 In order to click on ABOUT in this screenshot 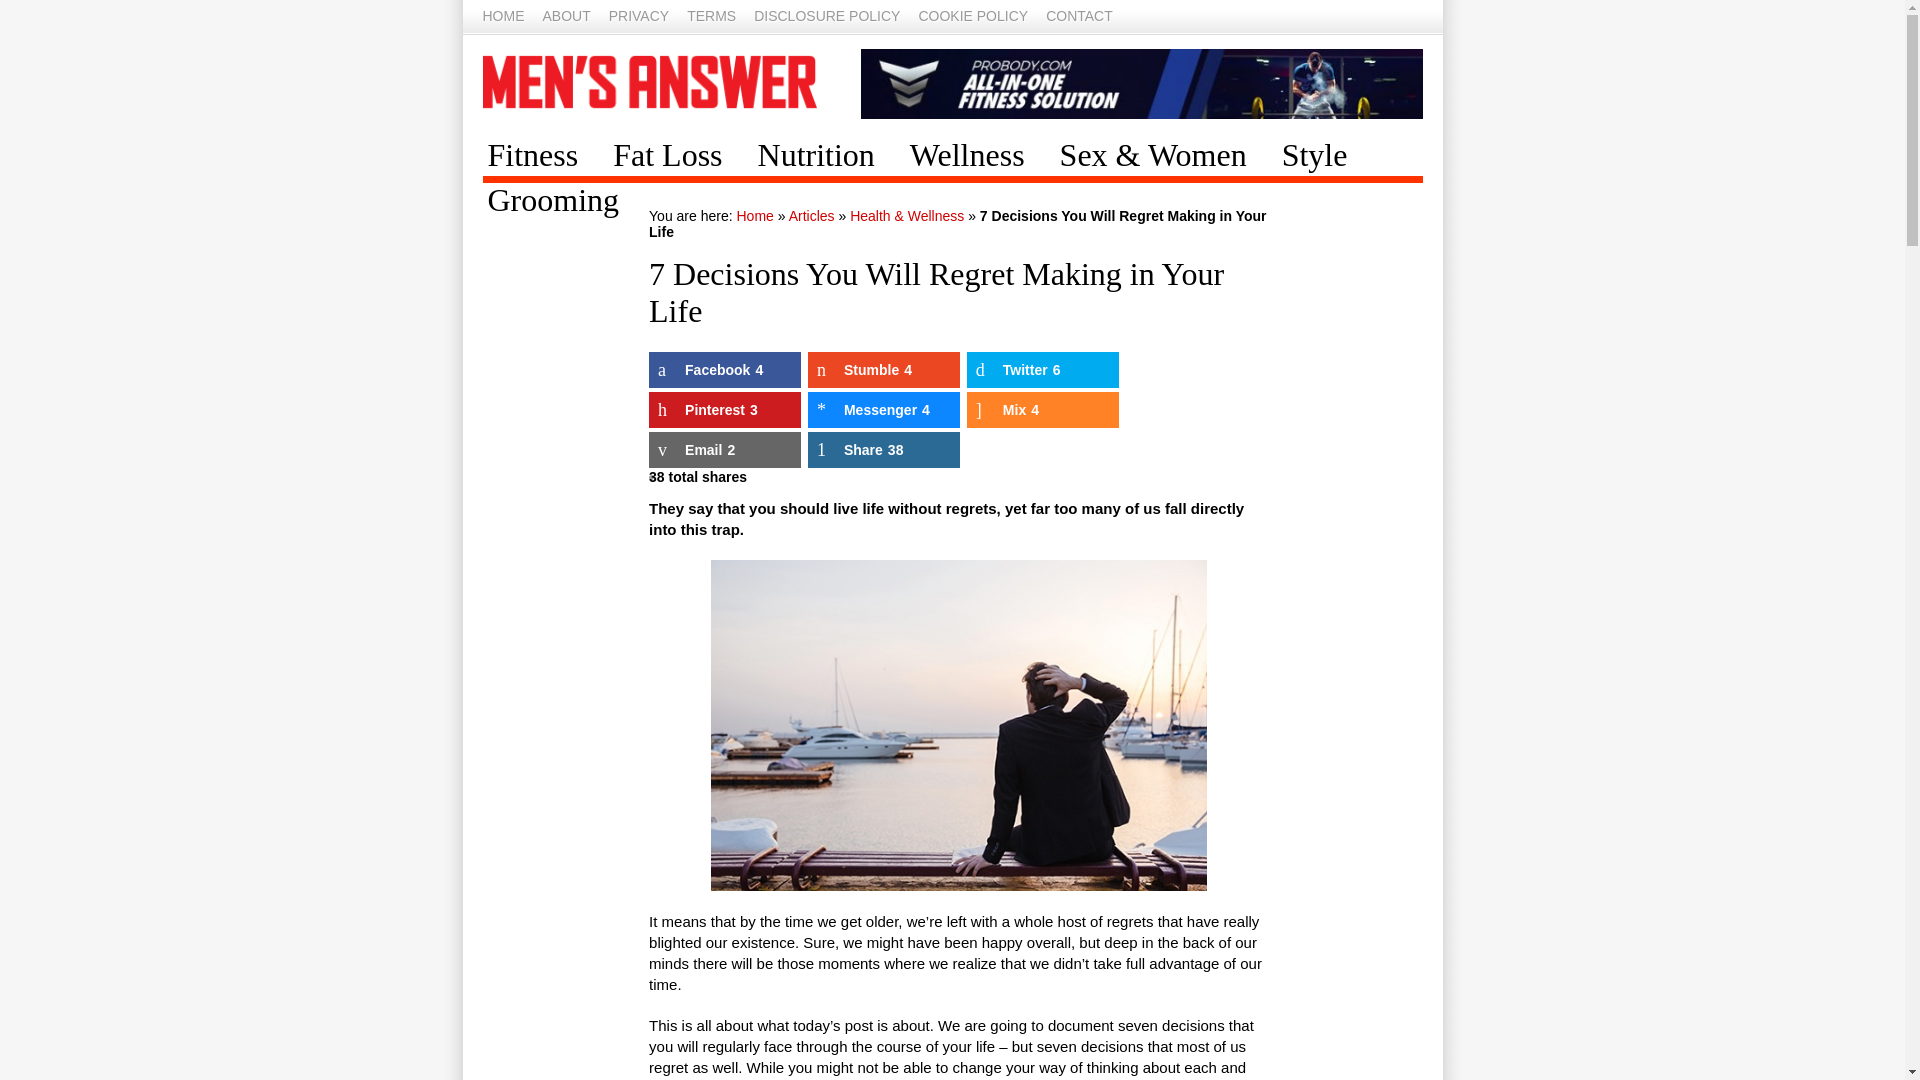, I will do `click(565, 17)`.